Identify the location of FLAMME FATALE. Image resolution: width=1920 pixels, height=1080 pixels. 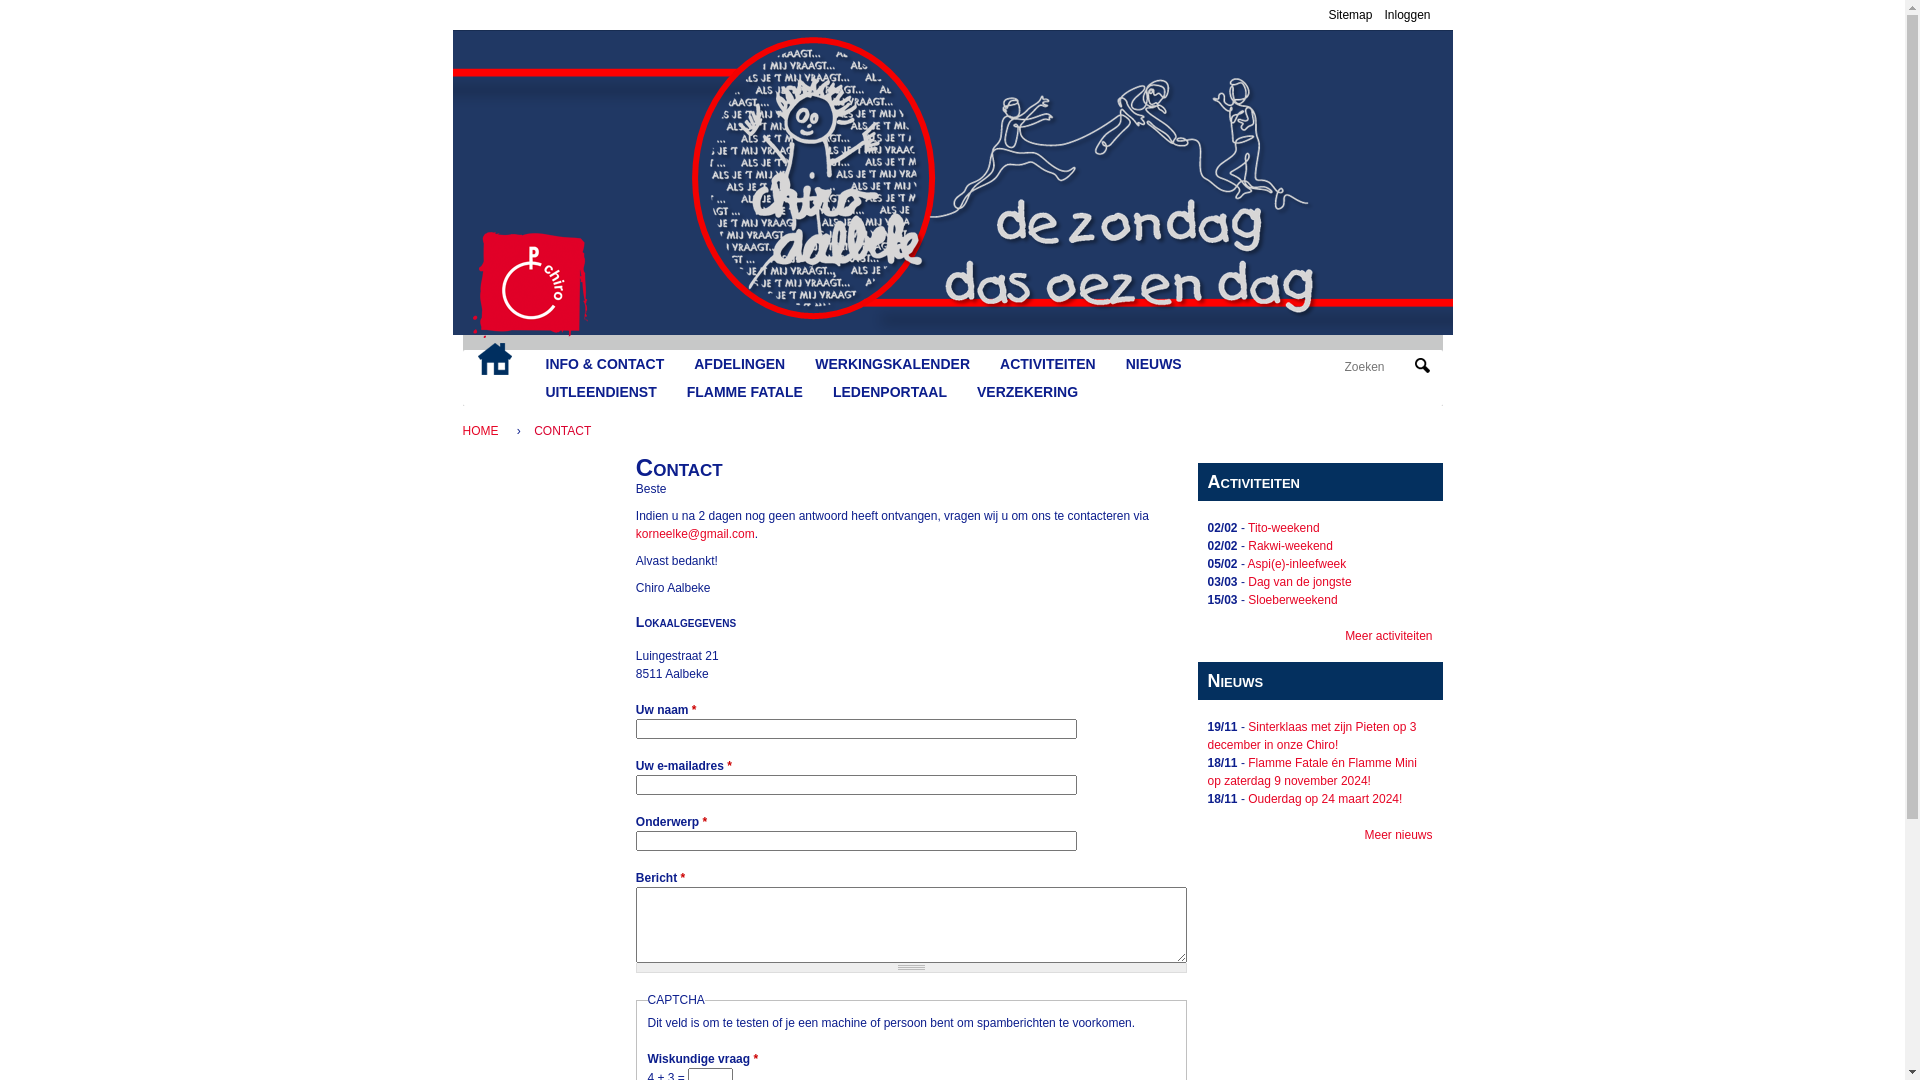
(745, 392).